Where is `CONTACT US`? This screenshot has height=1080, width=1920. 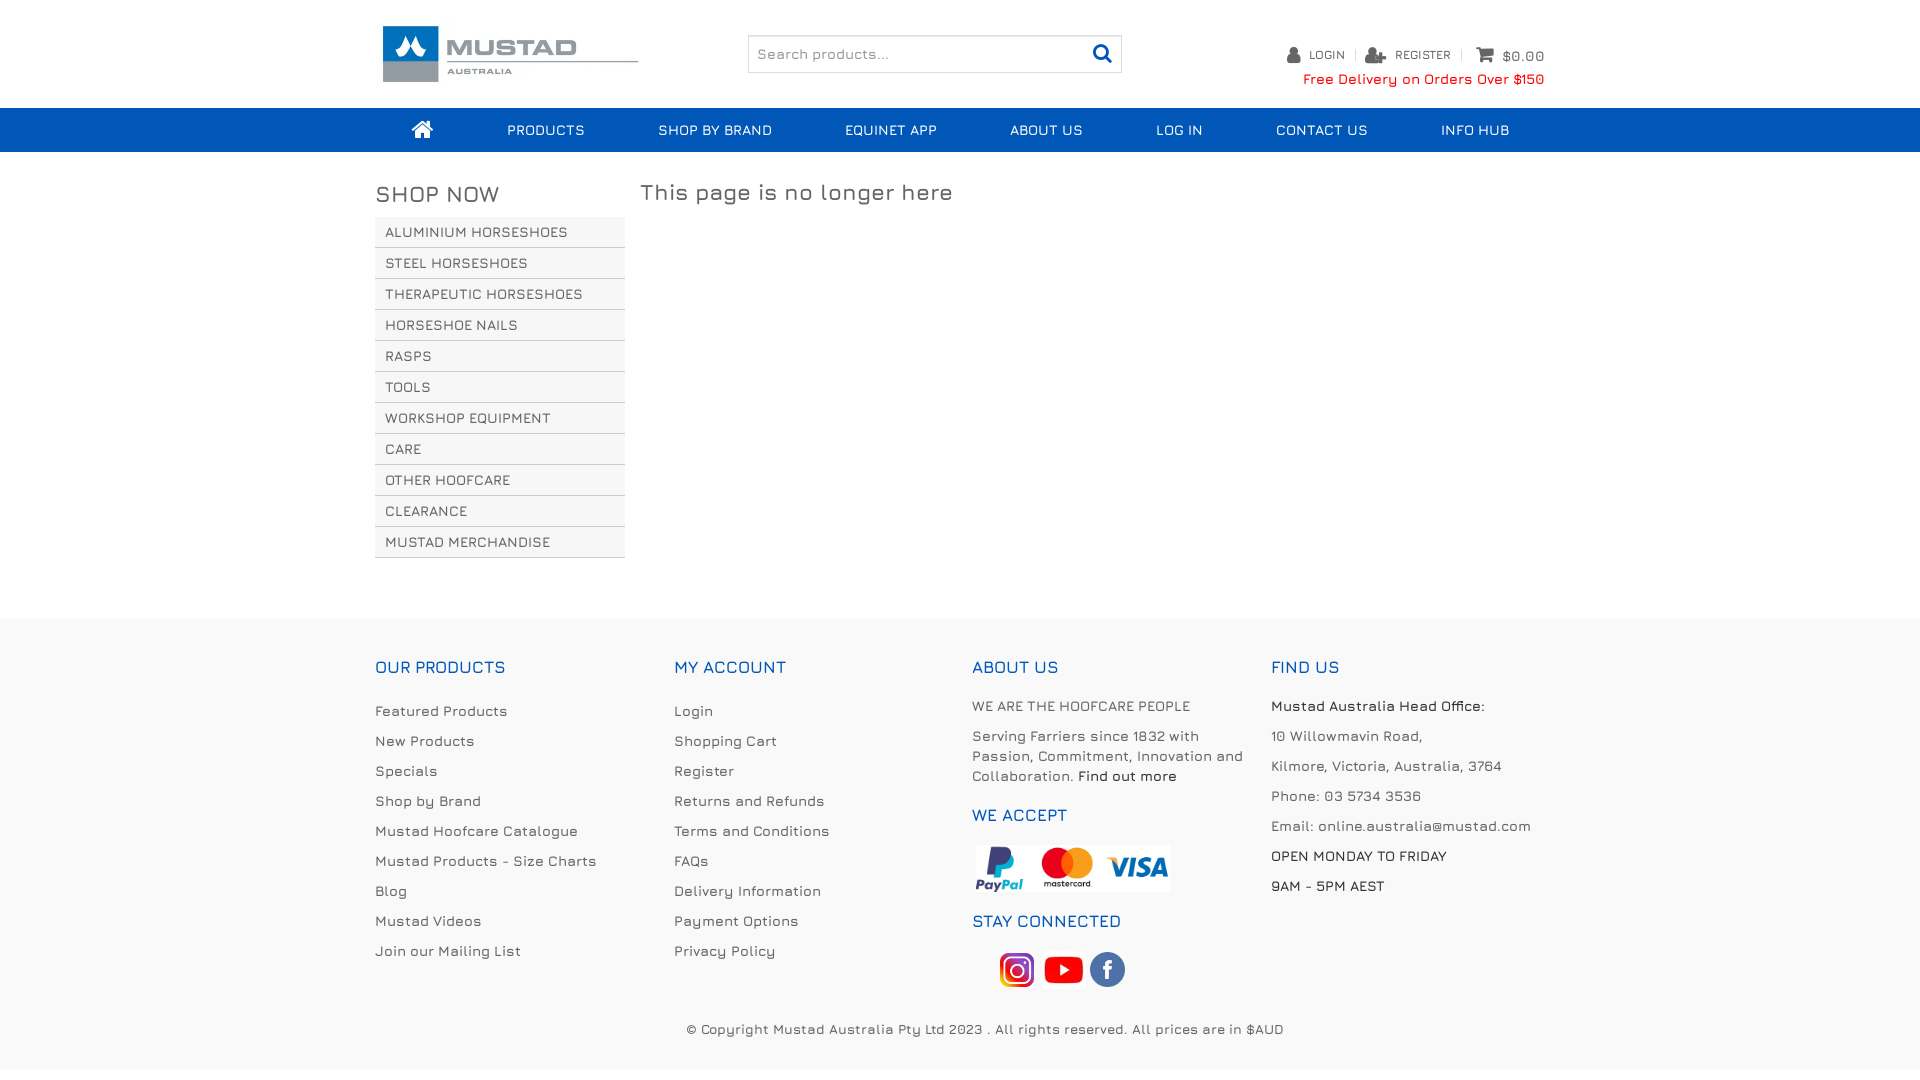 CONTACT US is located at coordinates (1322, 130).